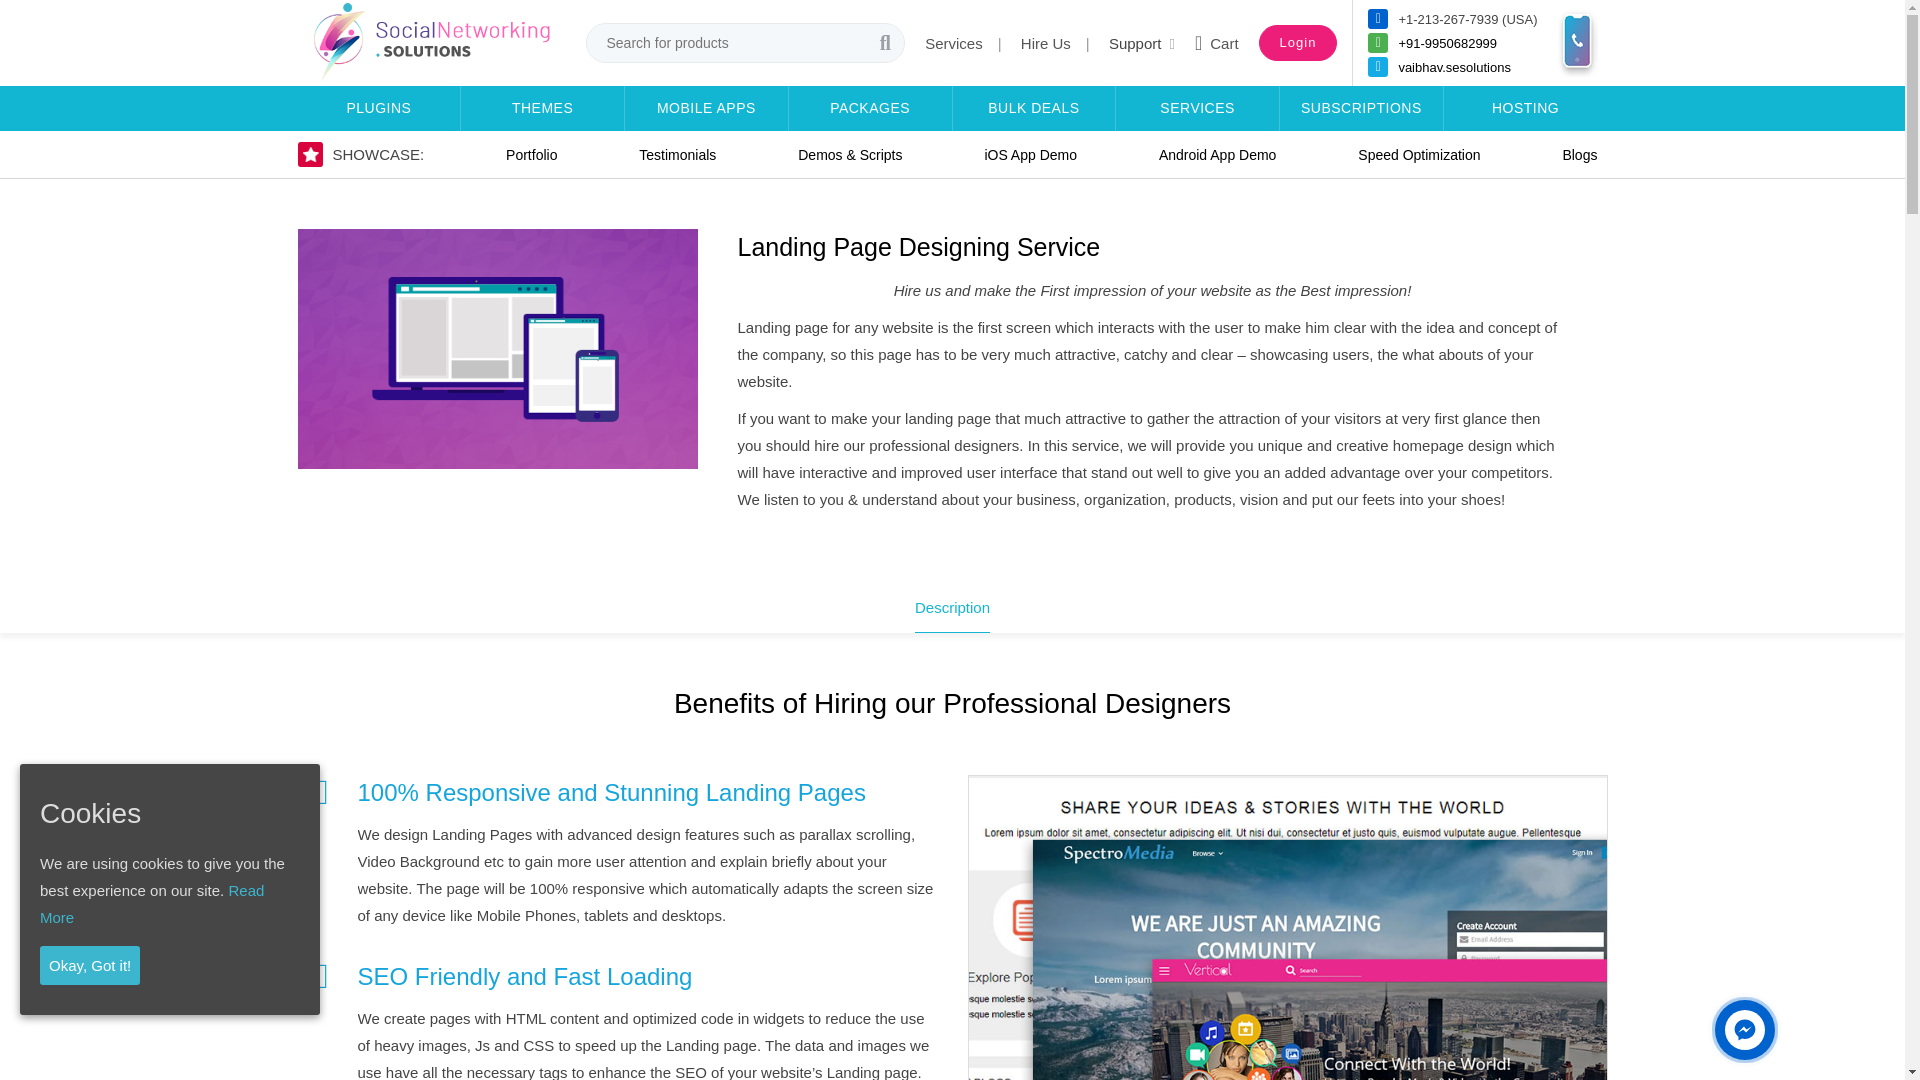 Image resolution: width=1920 pixels, height=1080 pixels. Describe the element at coordinates (498, 348) in the screenshot. I see `Landing-Page` at that location.